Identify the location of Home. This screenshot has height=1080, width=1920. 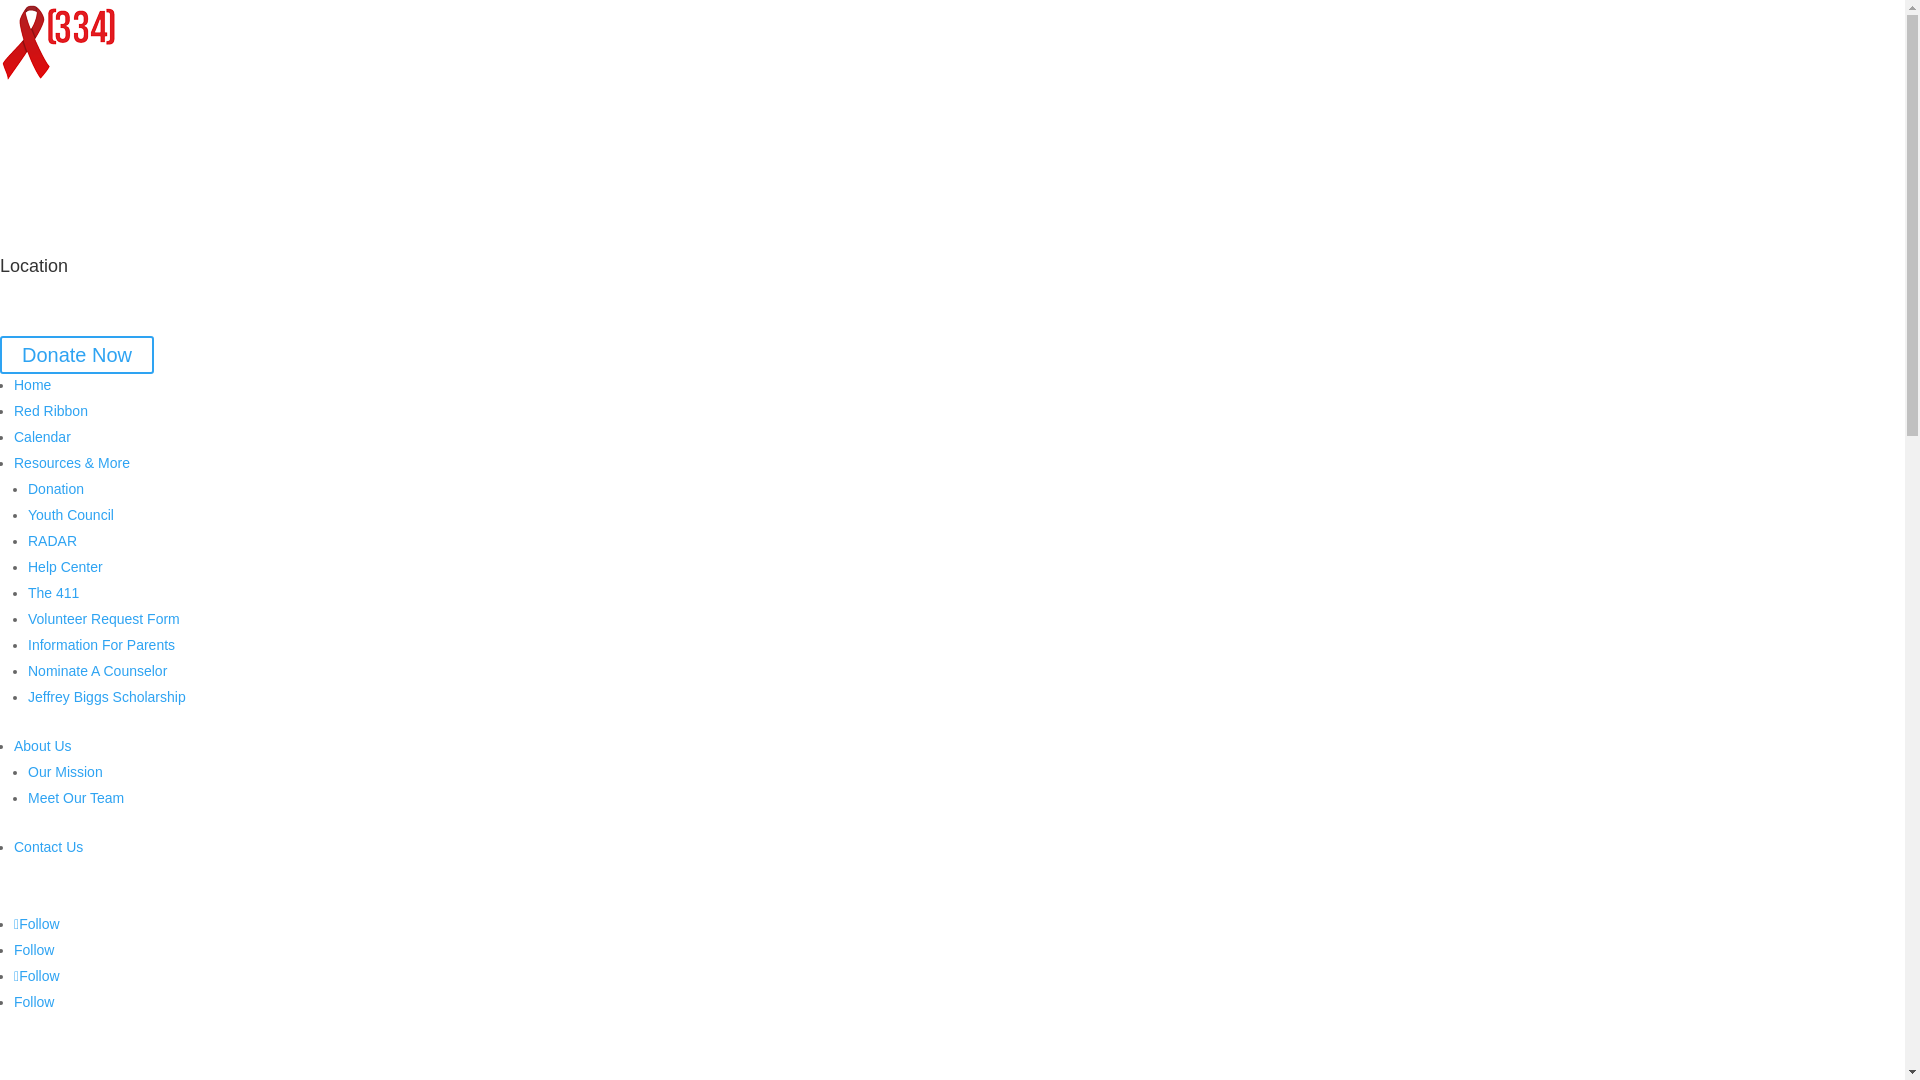
(32, 385).